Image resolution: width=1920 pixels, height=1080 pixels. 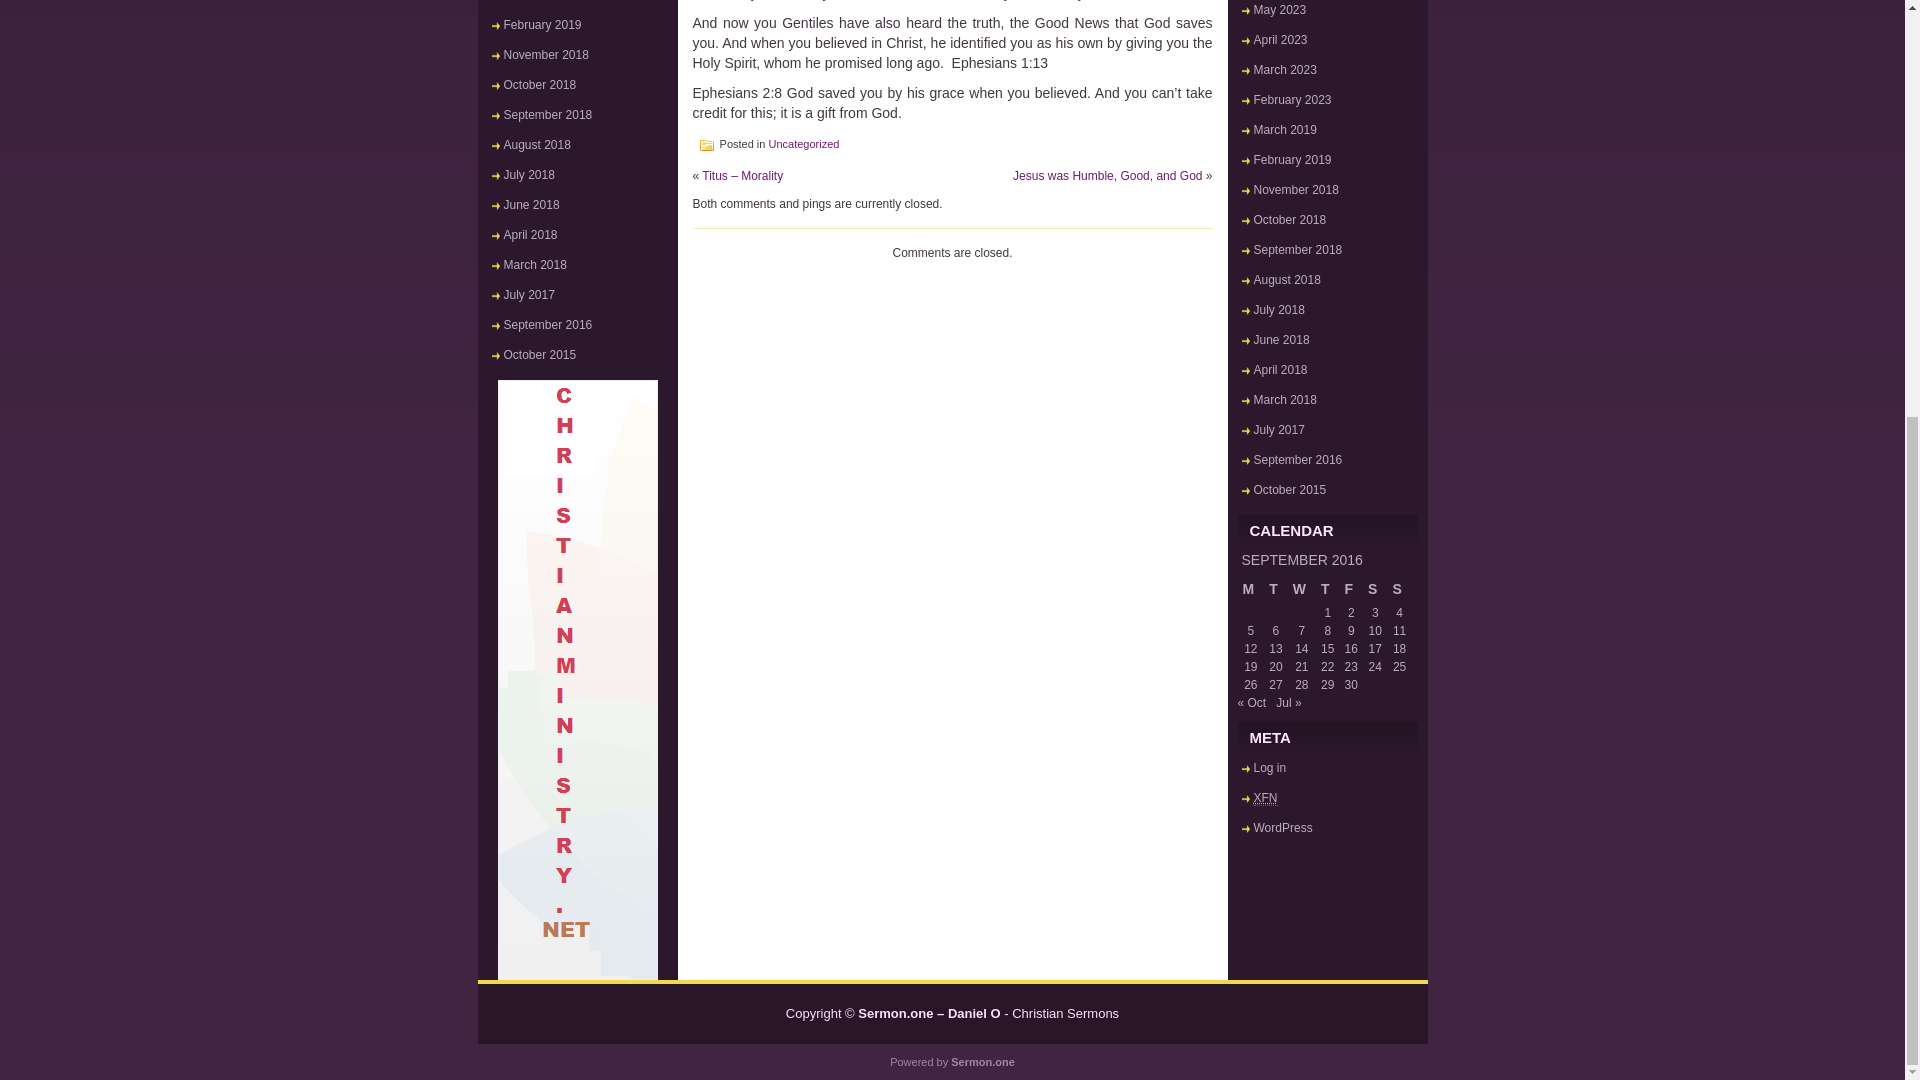 I want to click on October 2018, so click(x=540, y=84).